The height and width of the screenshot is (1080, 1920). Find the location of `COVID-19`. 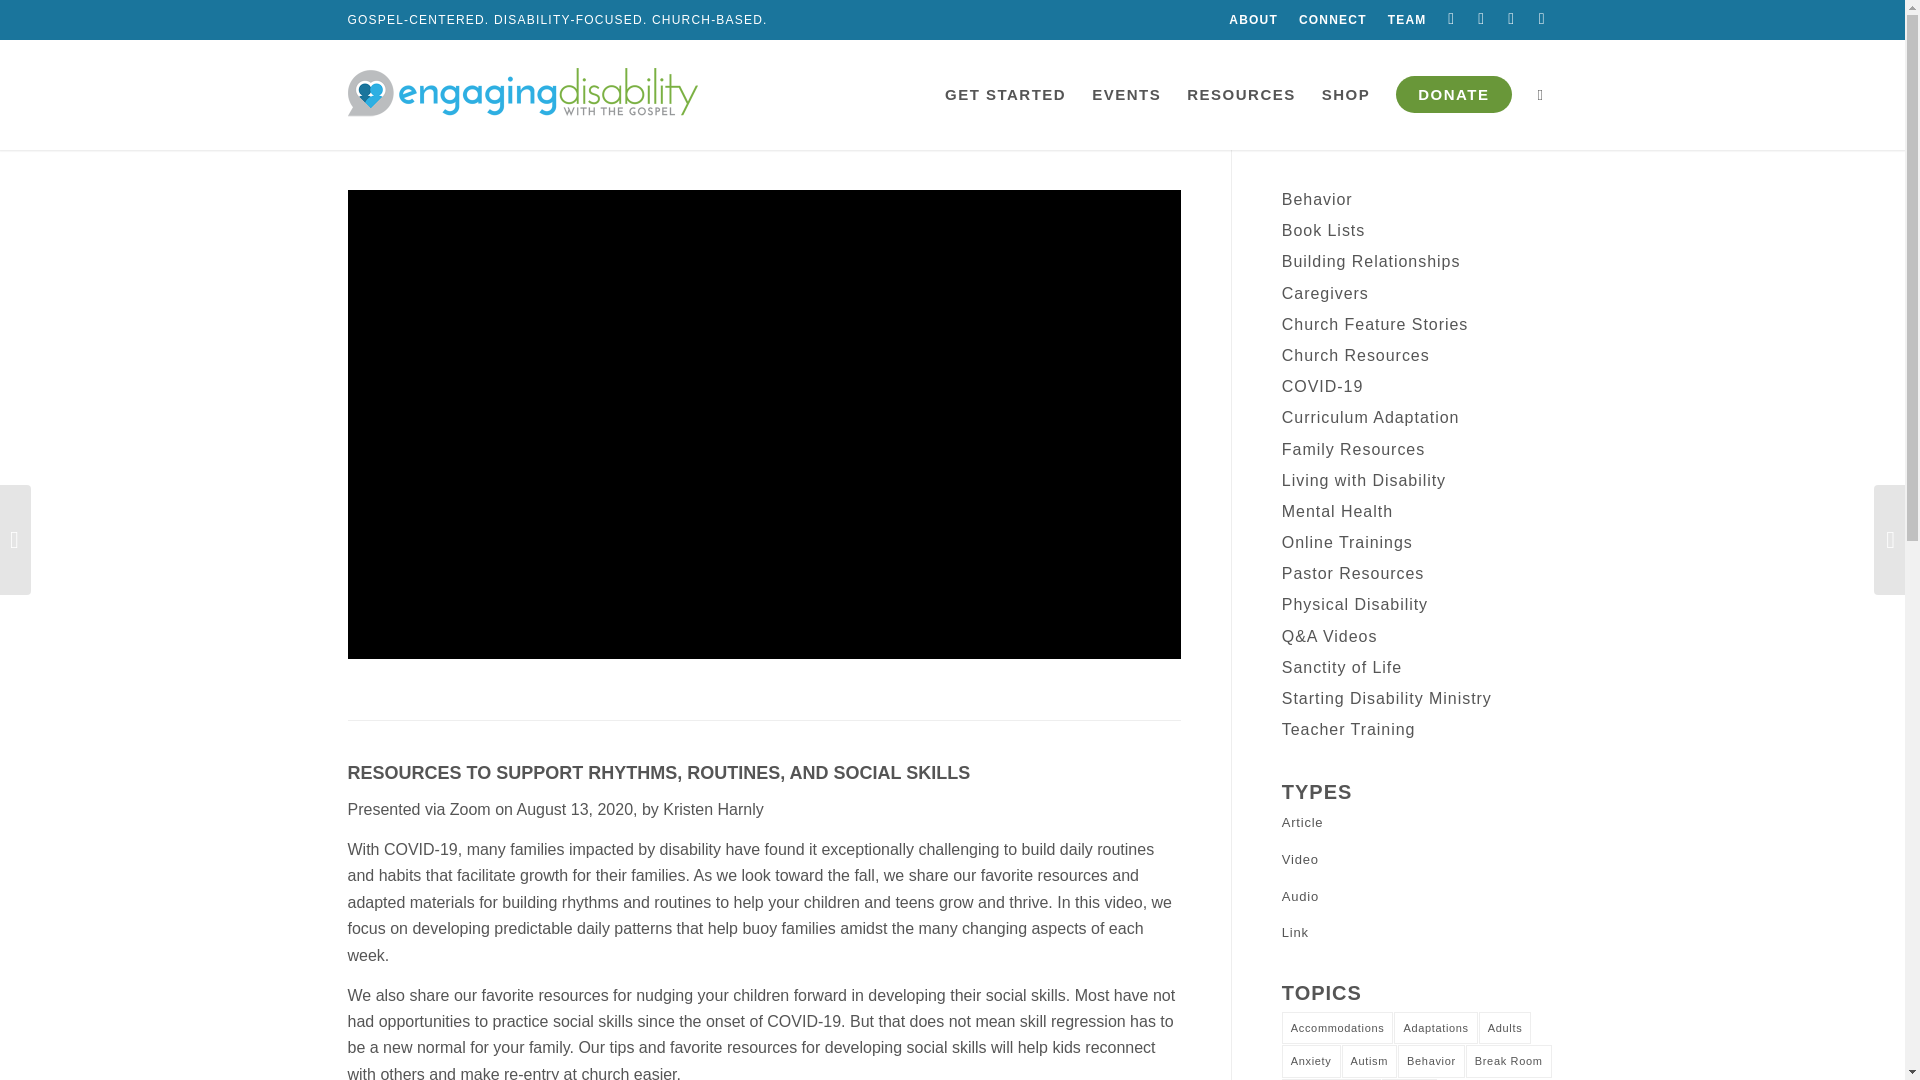

COVID-19 is located at coordinates (1322, 386).